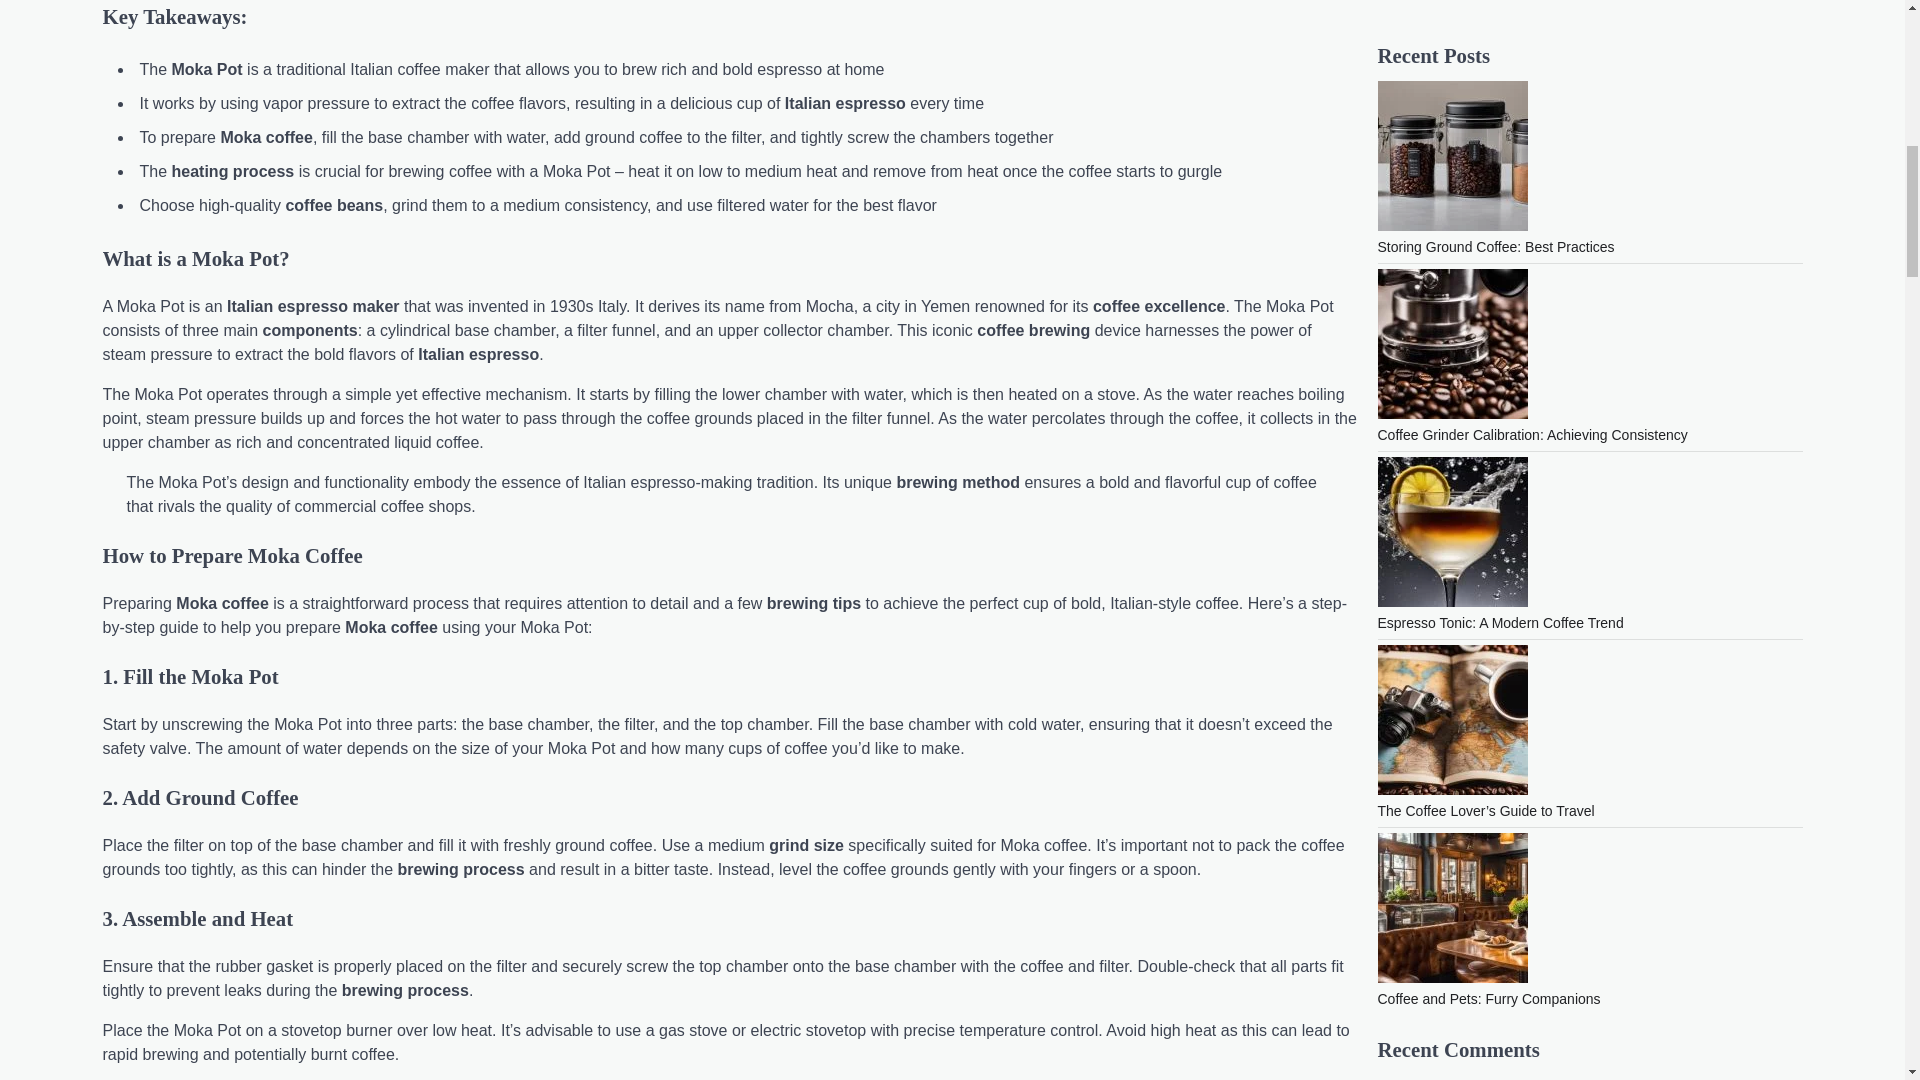 The height and width of the screenshot is (1080, 1920). What do you see at coordinates (1430, 228) in the screenshot?
I see `September 2024` at bounding box center [1430, 228].